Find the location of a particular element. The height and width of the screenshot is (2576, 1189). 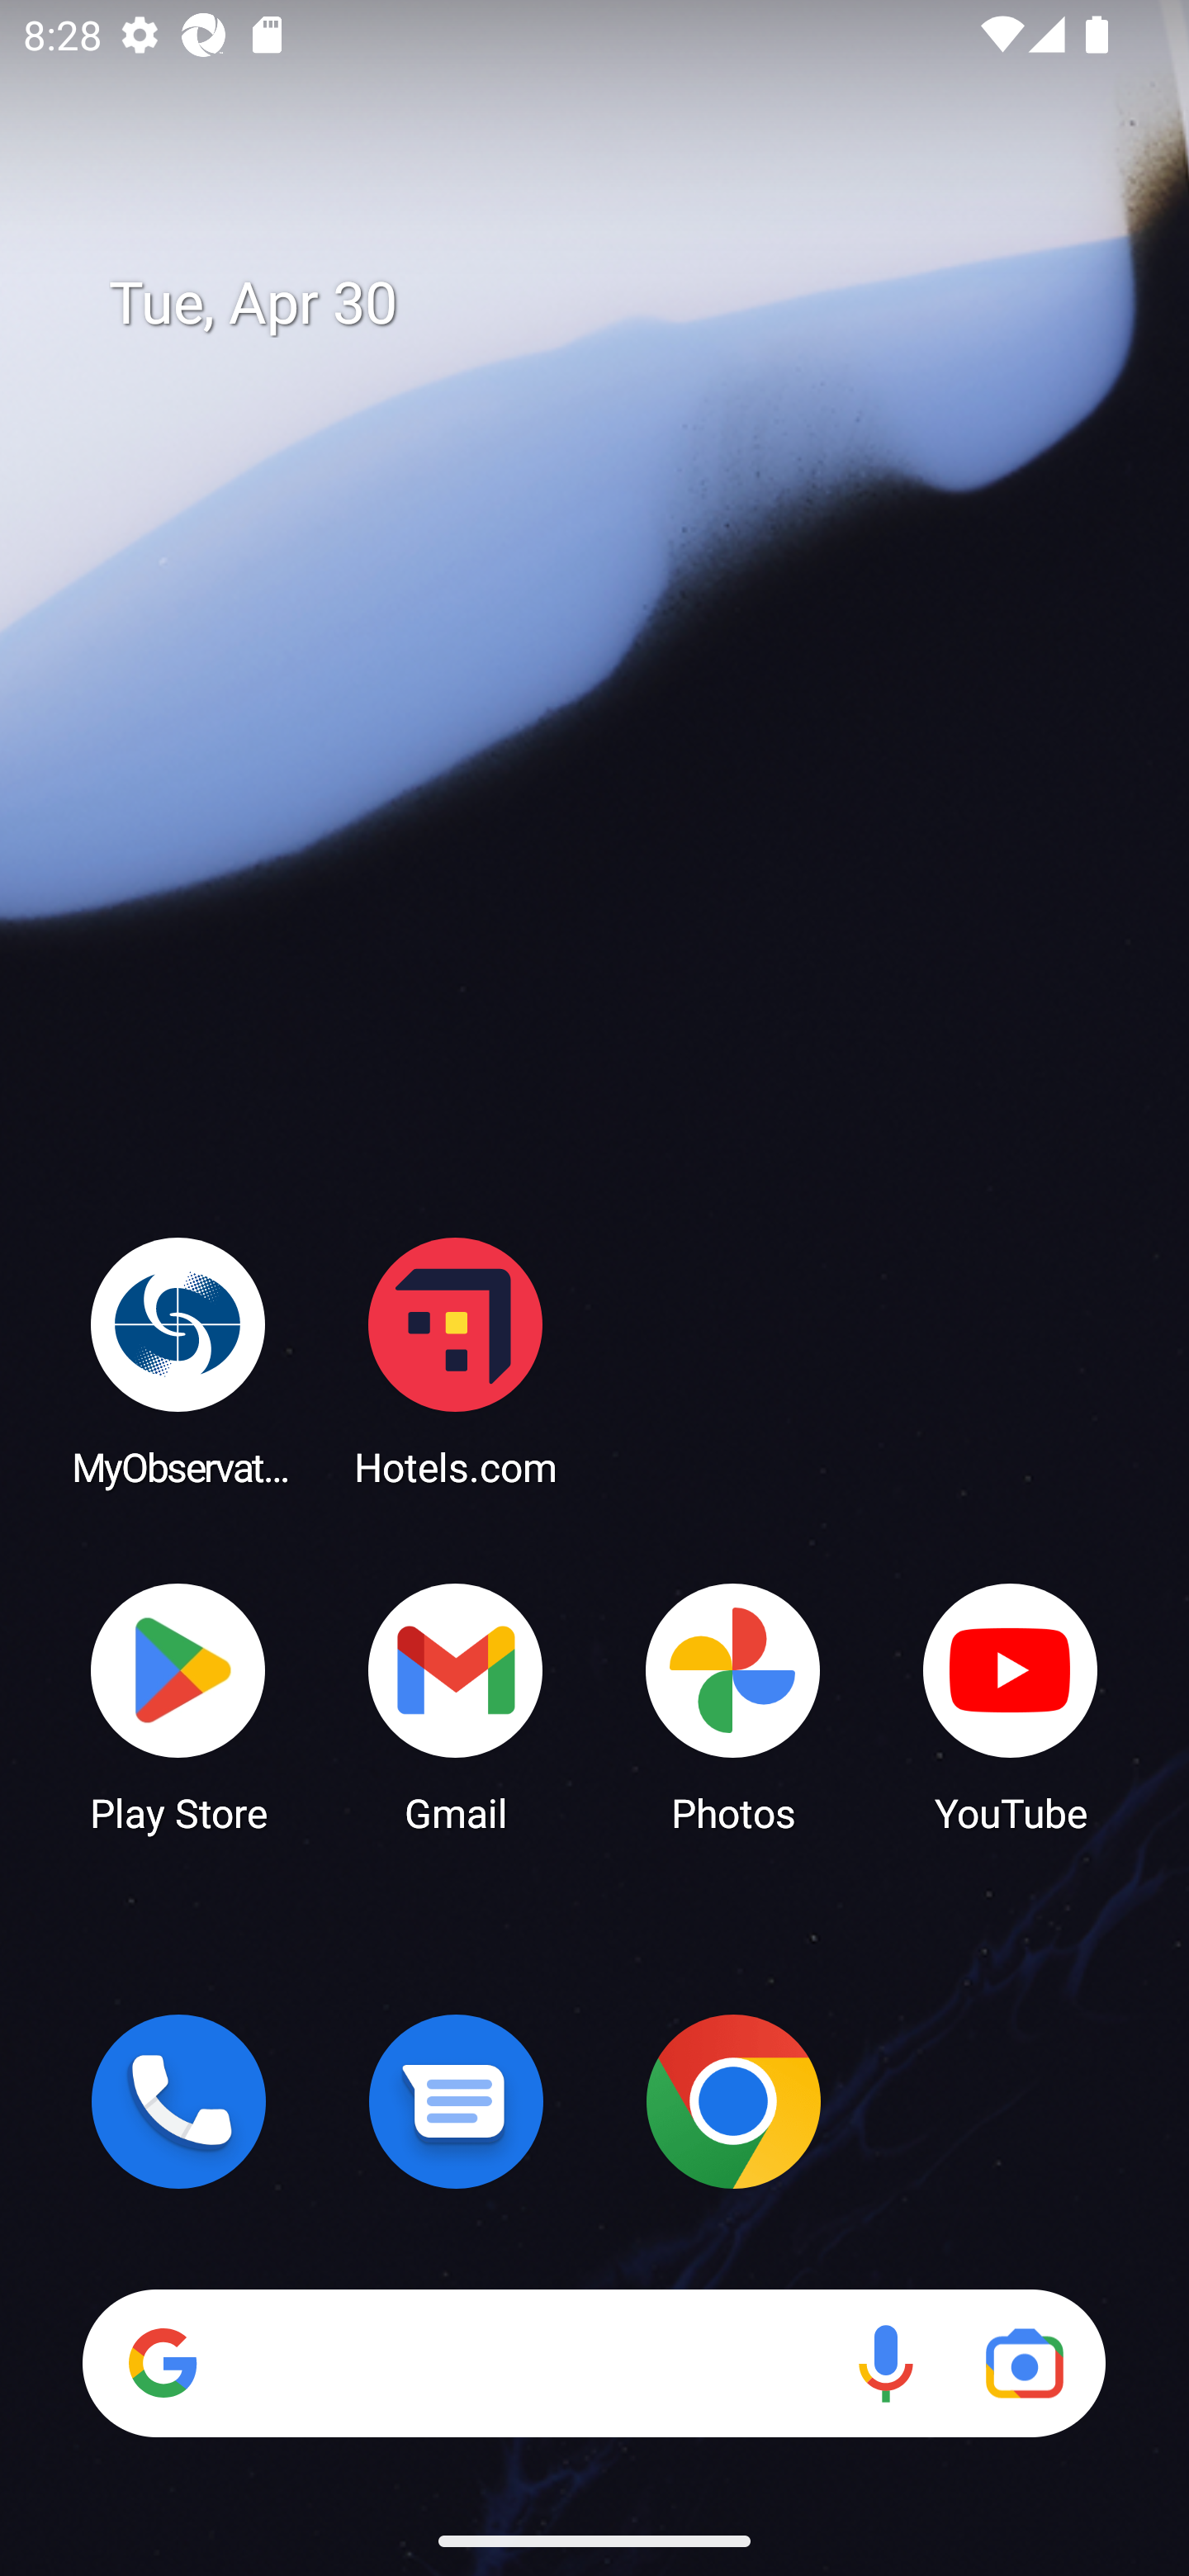

Tue, Apr 30 is located at coordinates (618, 304).